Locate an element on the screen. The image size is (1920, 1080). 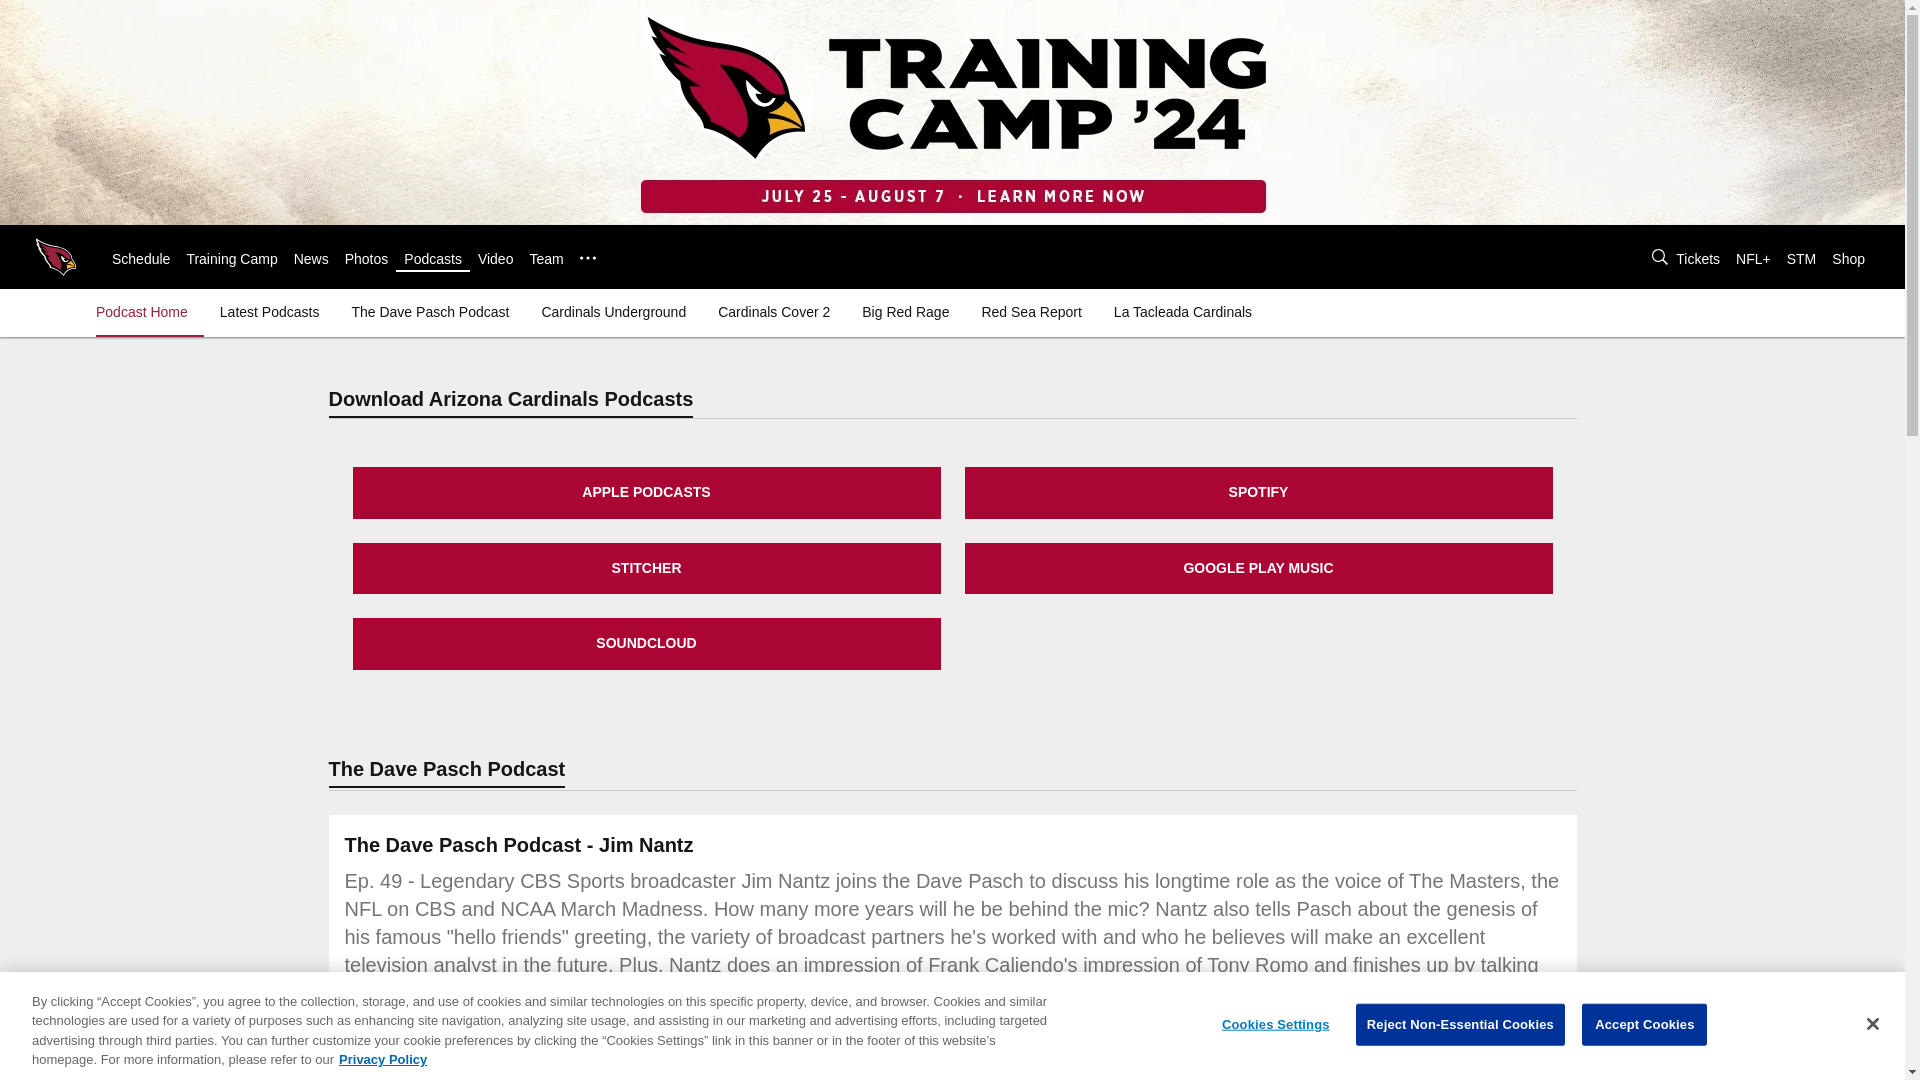
Cardinals Underground is located at coordinates (613, 312).